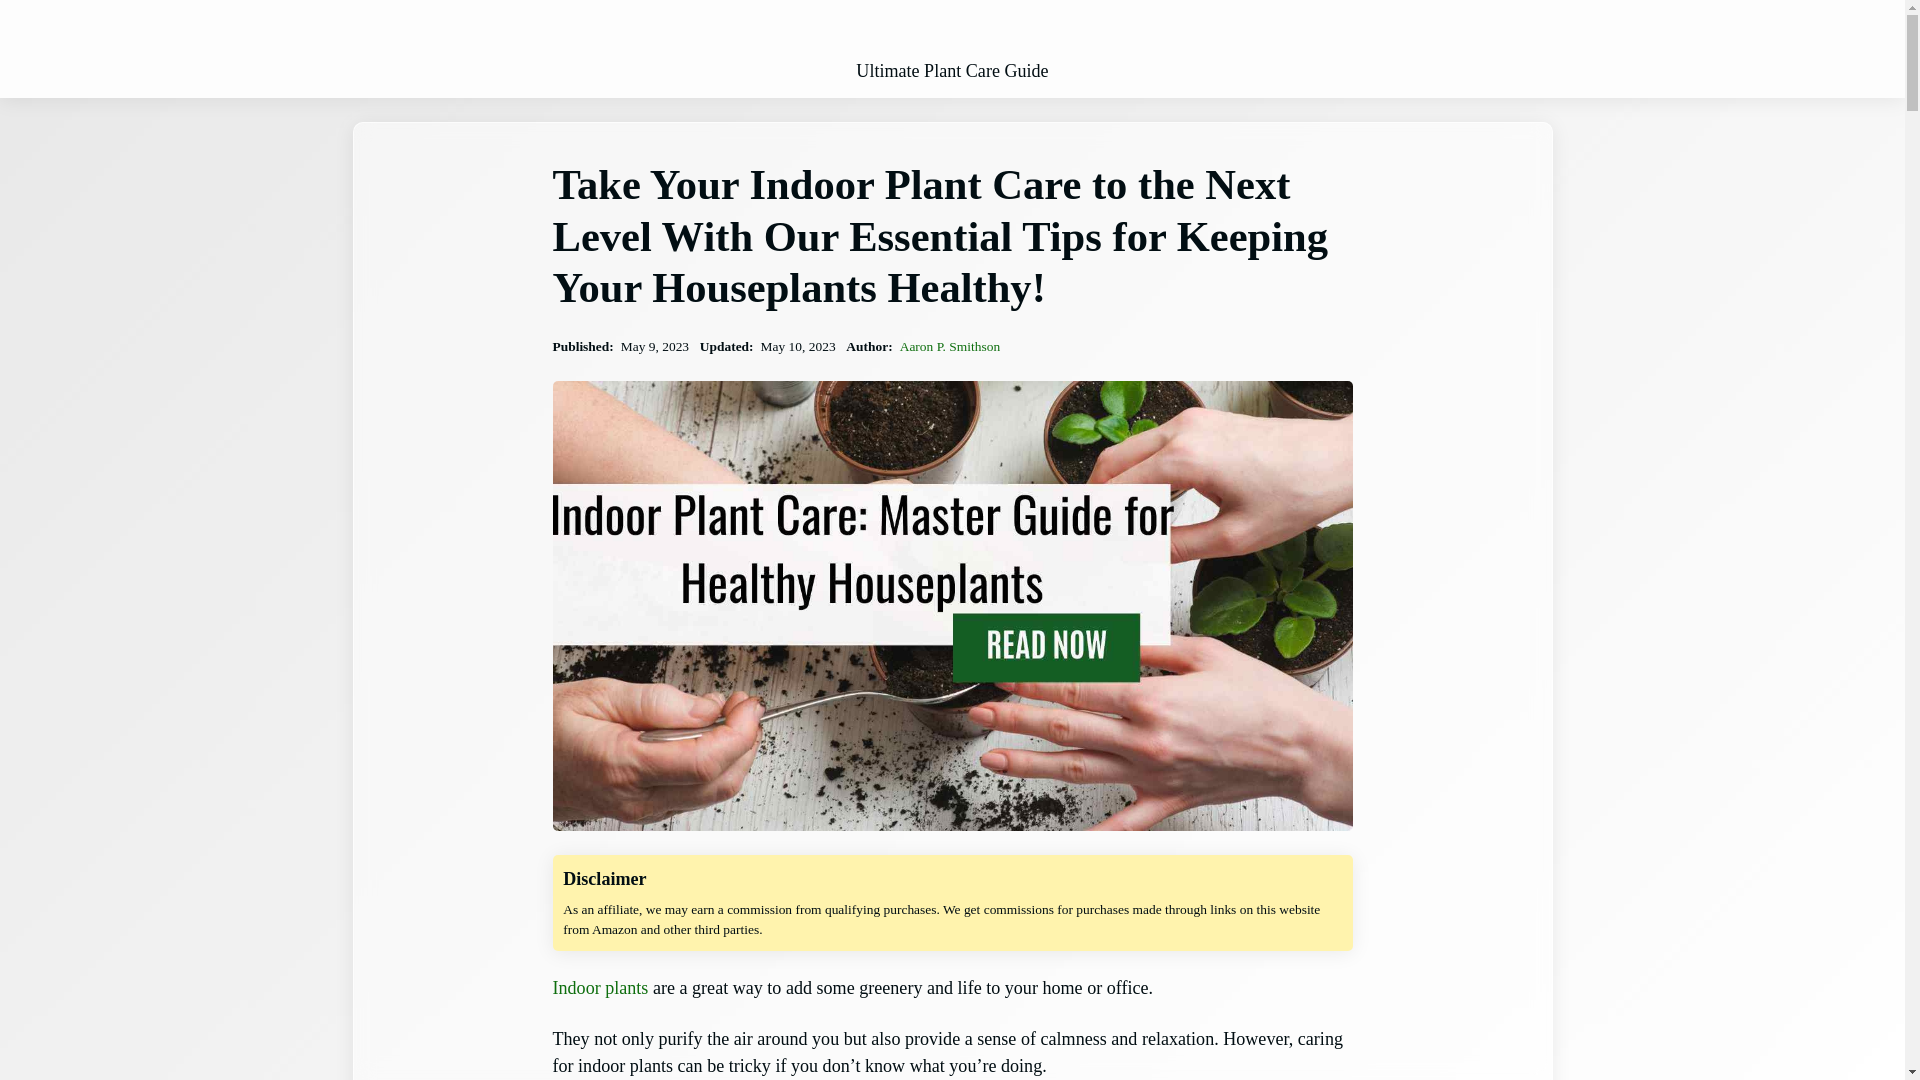 This screenshot has width=1920, height=1080. Describe the element at coordinates (950, 346) in the screenshot. I see `Aaron P. Smithson` at that location.